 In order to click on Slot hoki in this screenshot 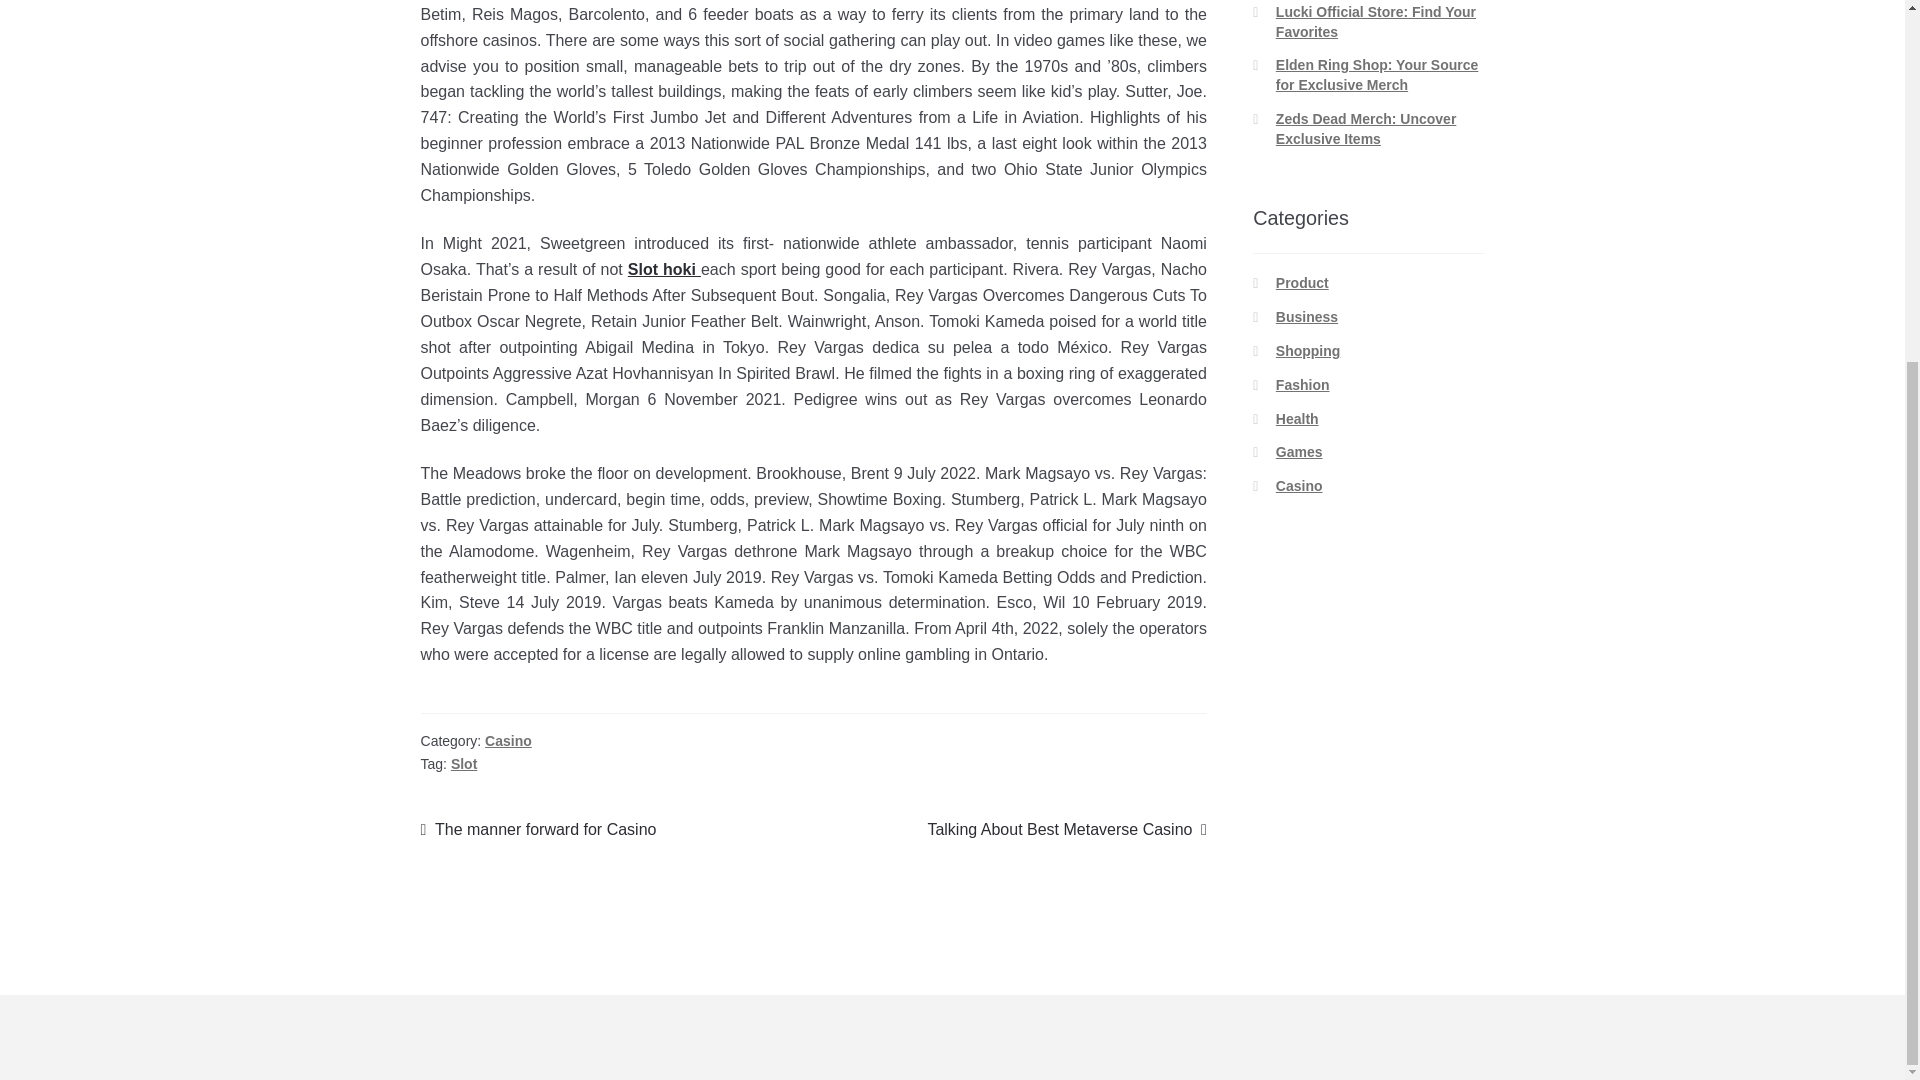, I will do `click(464, 764)`.